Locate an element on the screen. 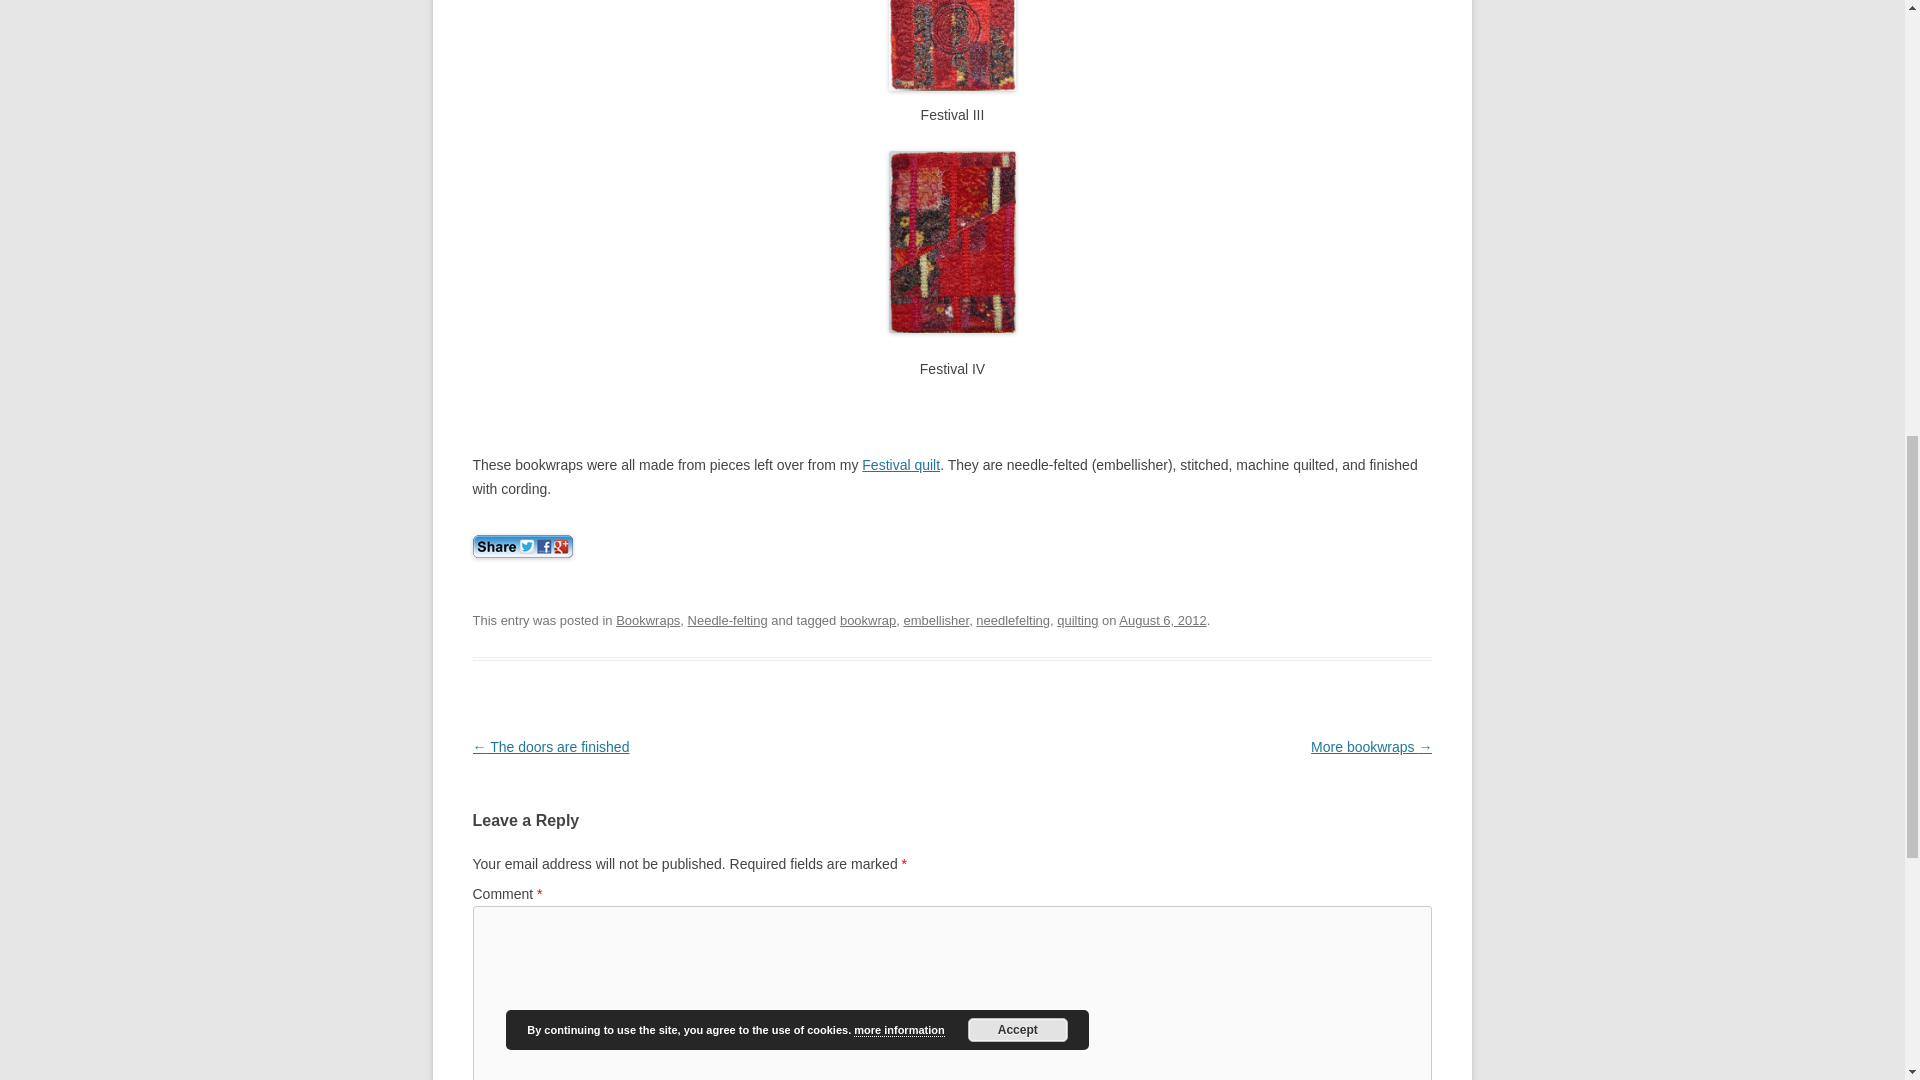  embellisher is located at coordinates (936, 620).